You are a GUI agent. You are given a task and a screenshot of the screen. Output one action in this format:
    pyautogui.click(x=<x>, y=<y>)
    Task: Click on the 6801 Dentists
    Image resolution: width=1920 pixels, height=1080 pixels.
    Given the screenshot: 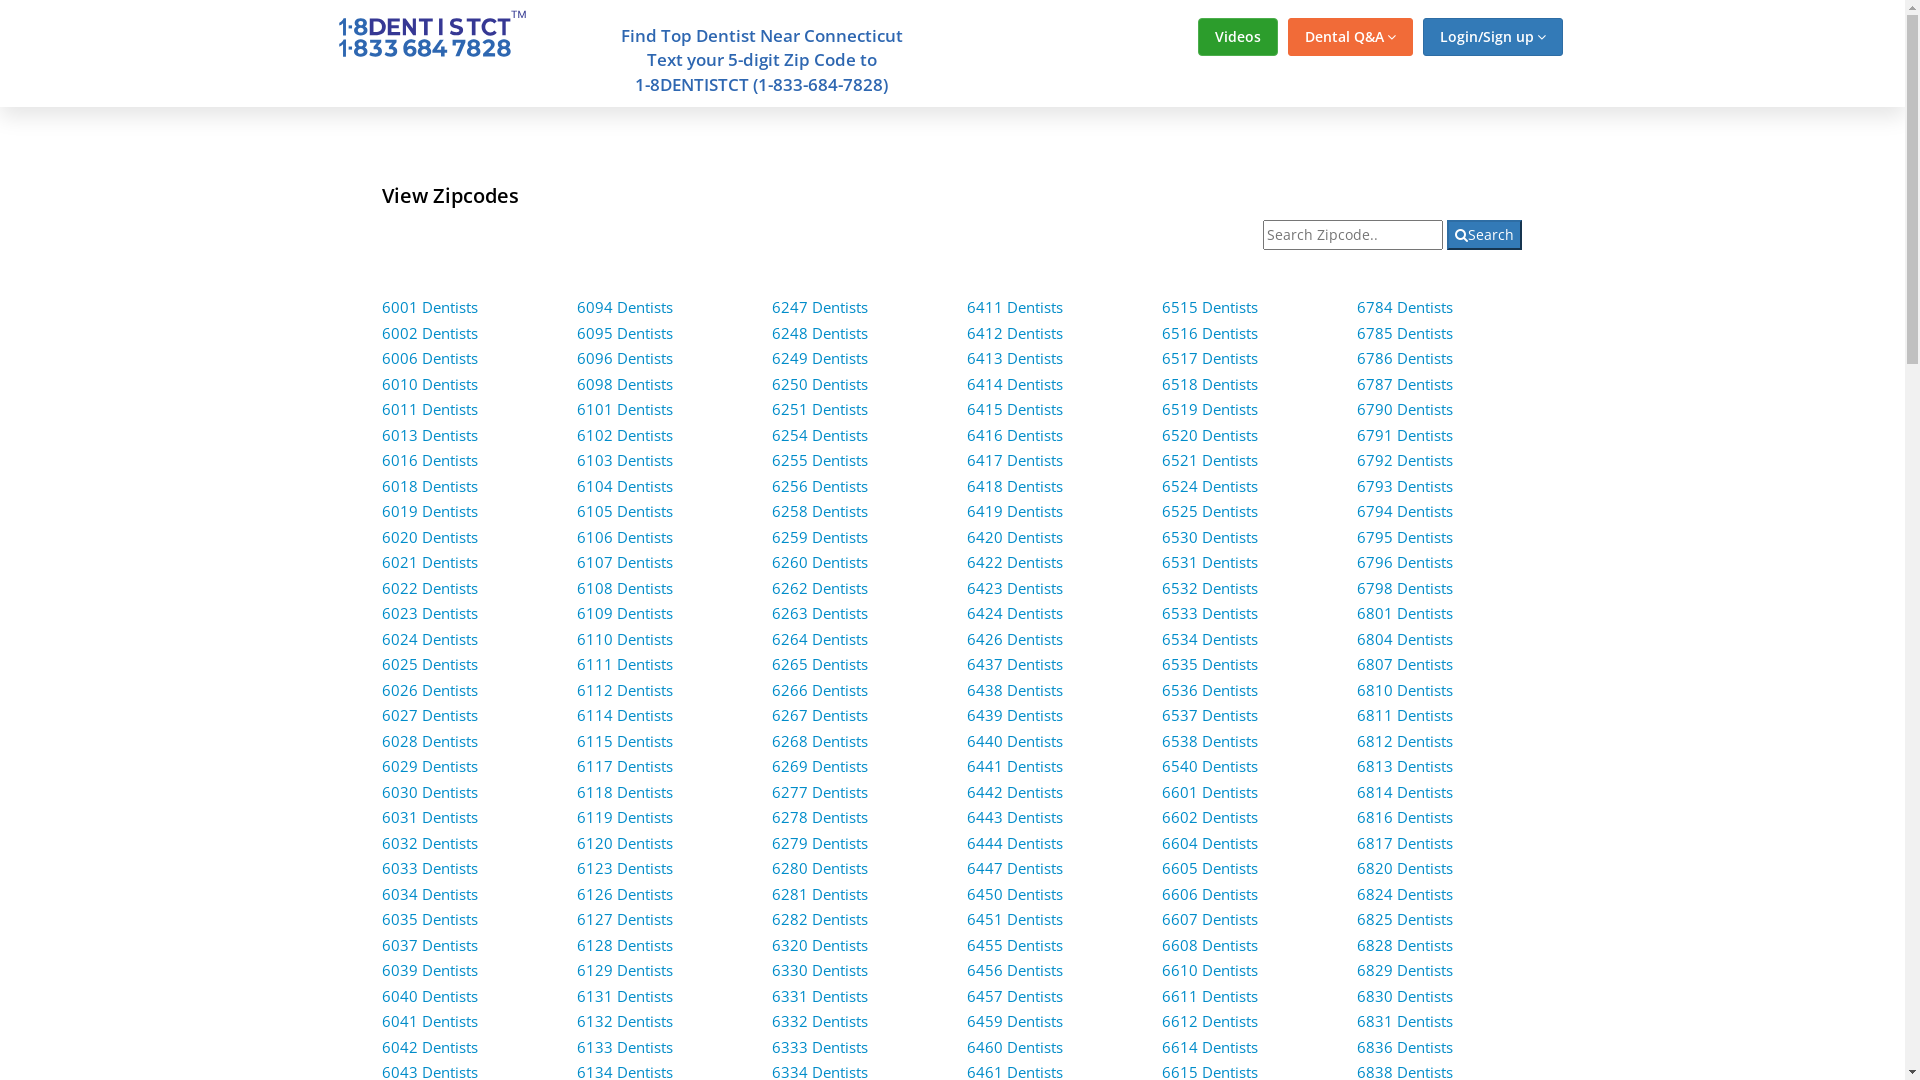 What is the action you would take?
    pyautogui.click(x=1405, y=613)
    